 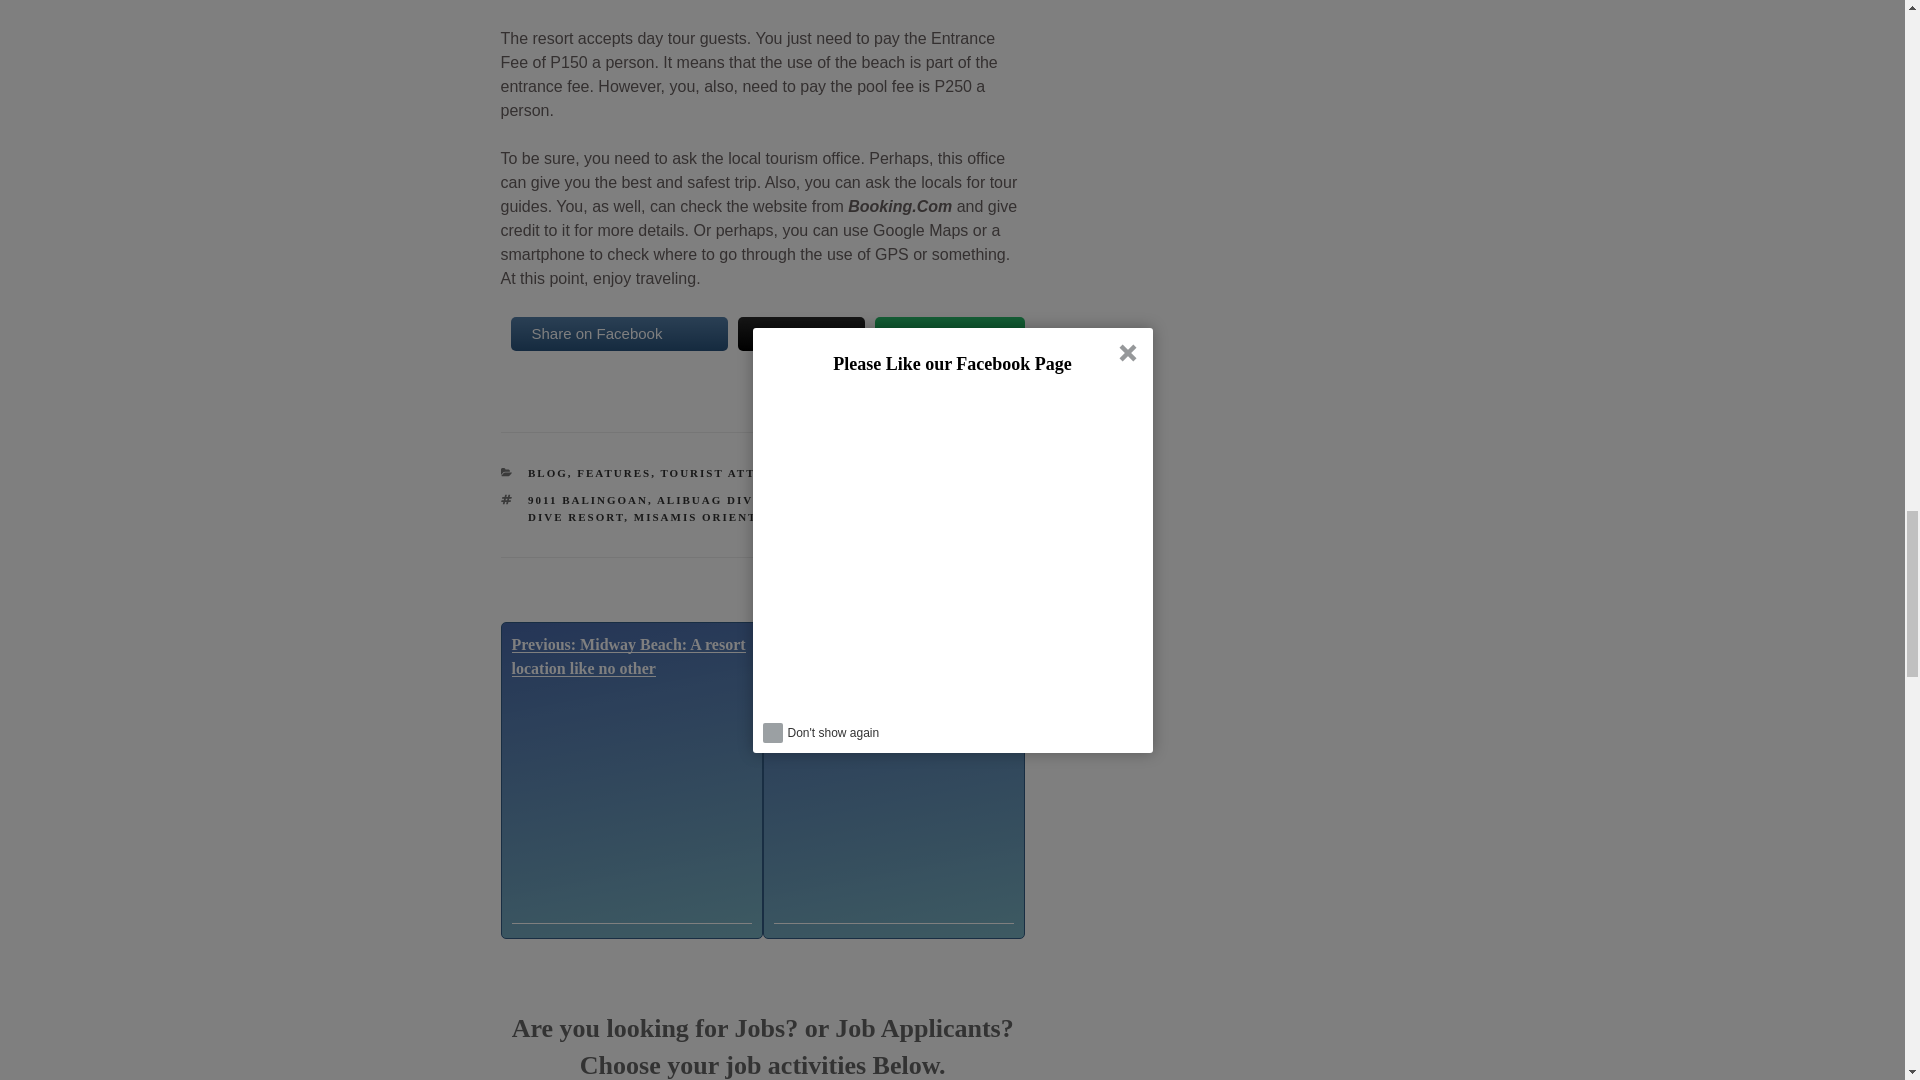 What do you see at coordinates (831, 516) in the screenshot?
I see `PHILIPPINES` at bounding box center [831, 516].